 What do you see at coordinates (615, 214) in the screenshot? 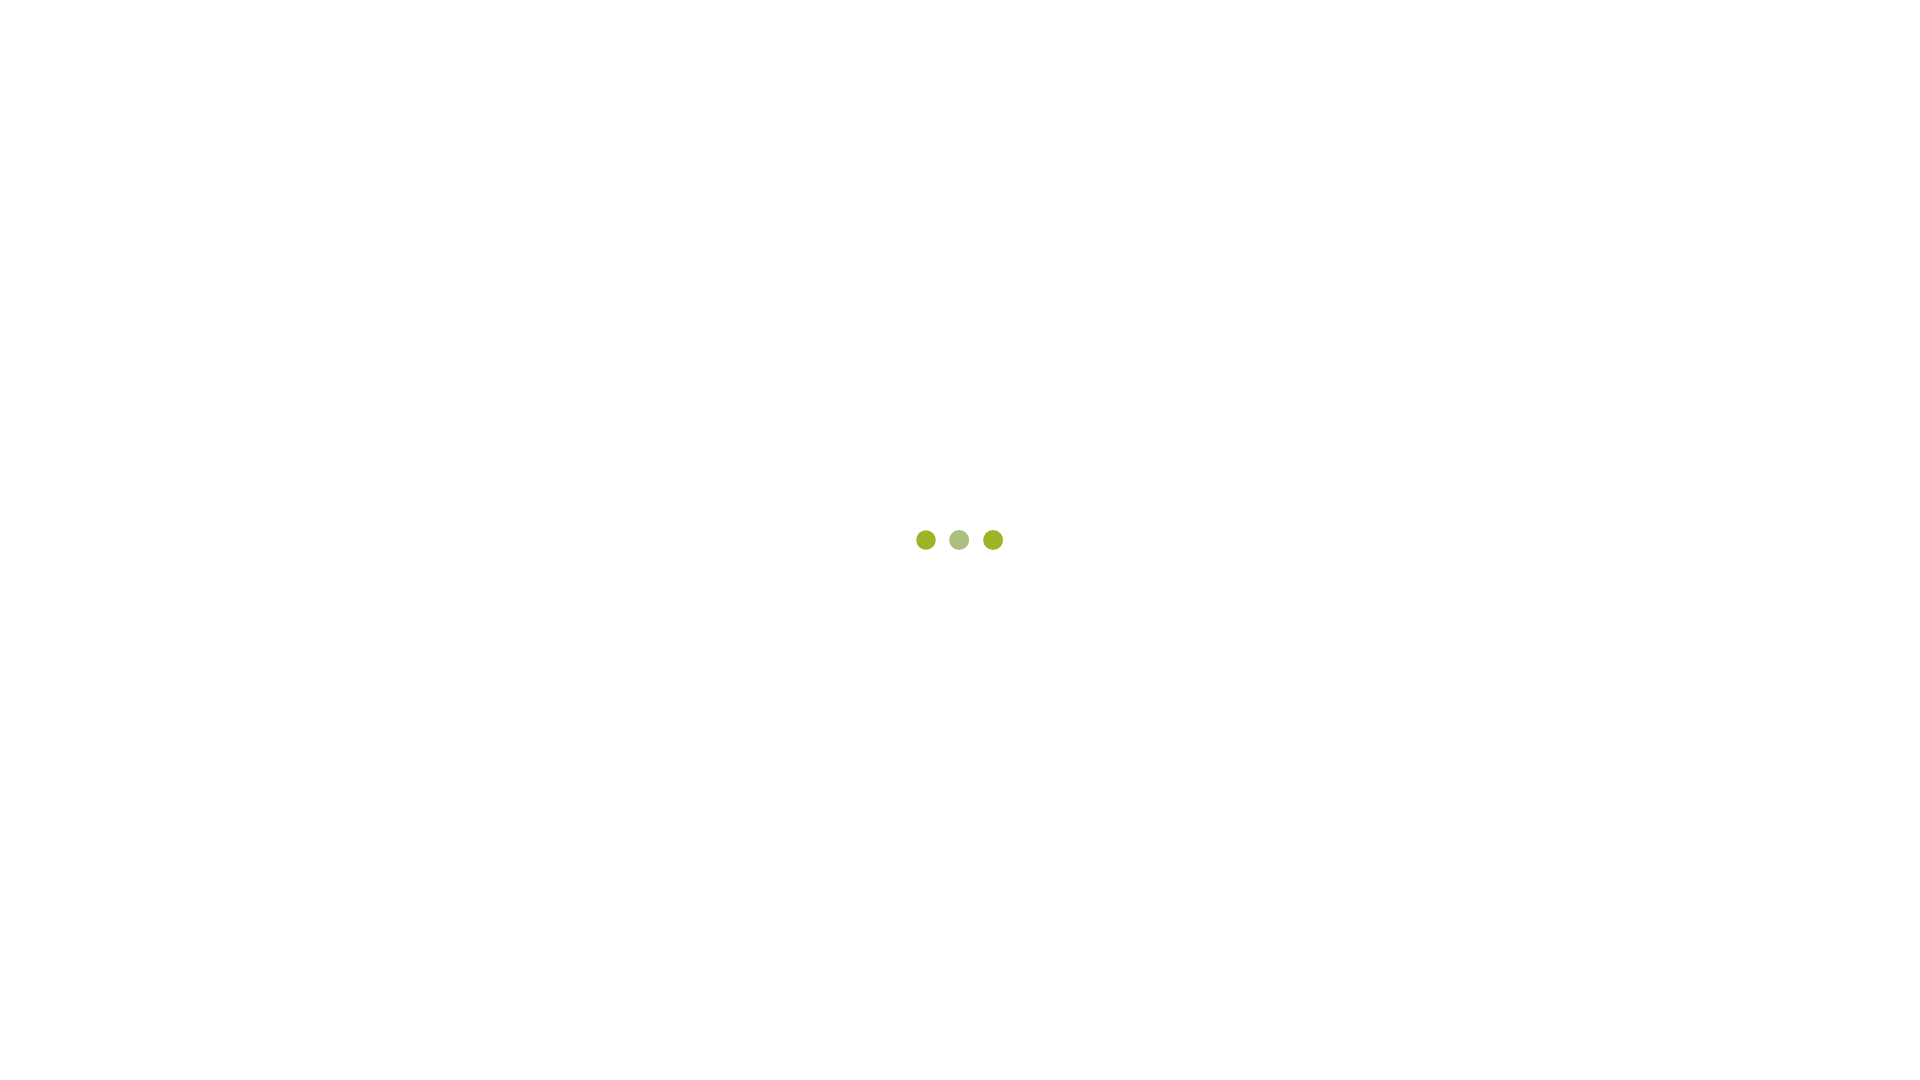
I see `Corona vaccinations at cereneo` at bounding box center [615, 214].